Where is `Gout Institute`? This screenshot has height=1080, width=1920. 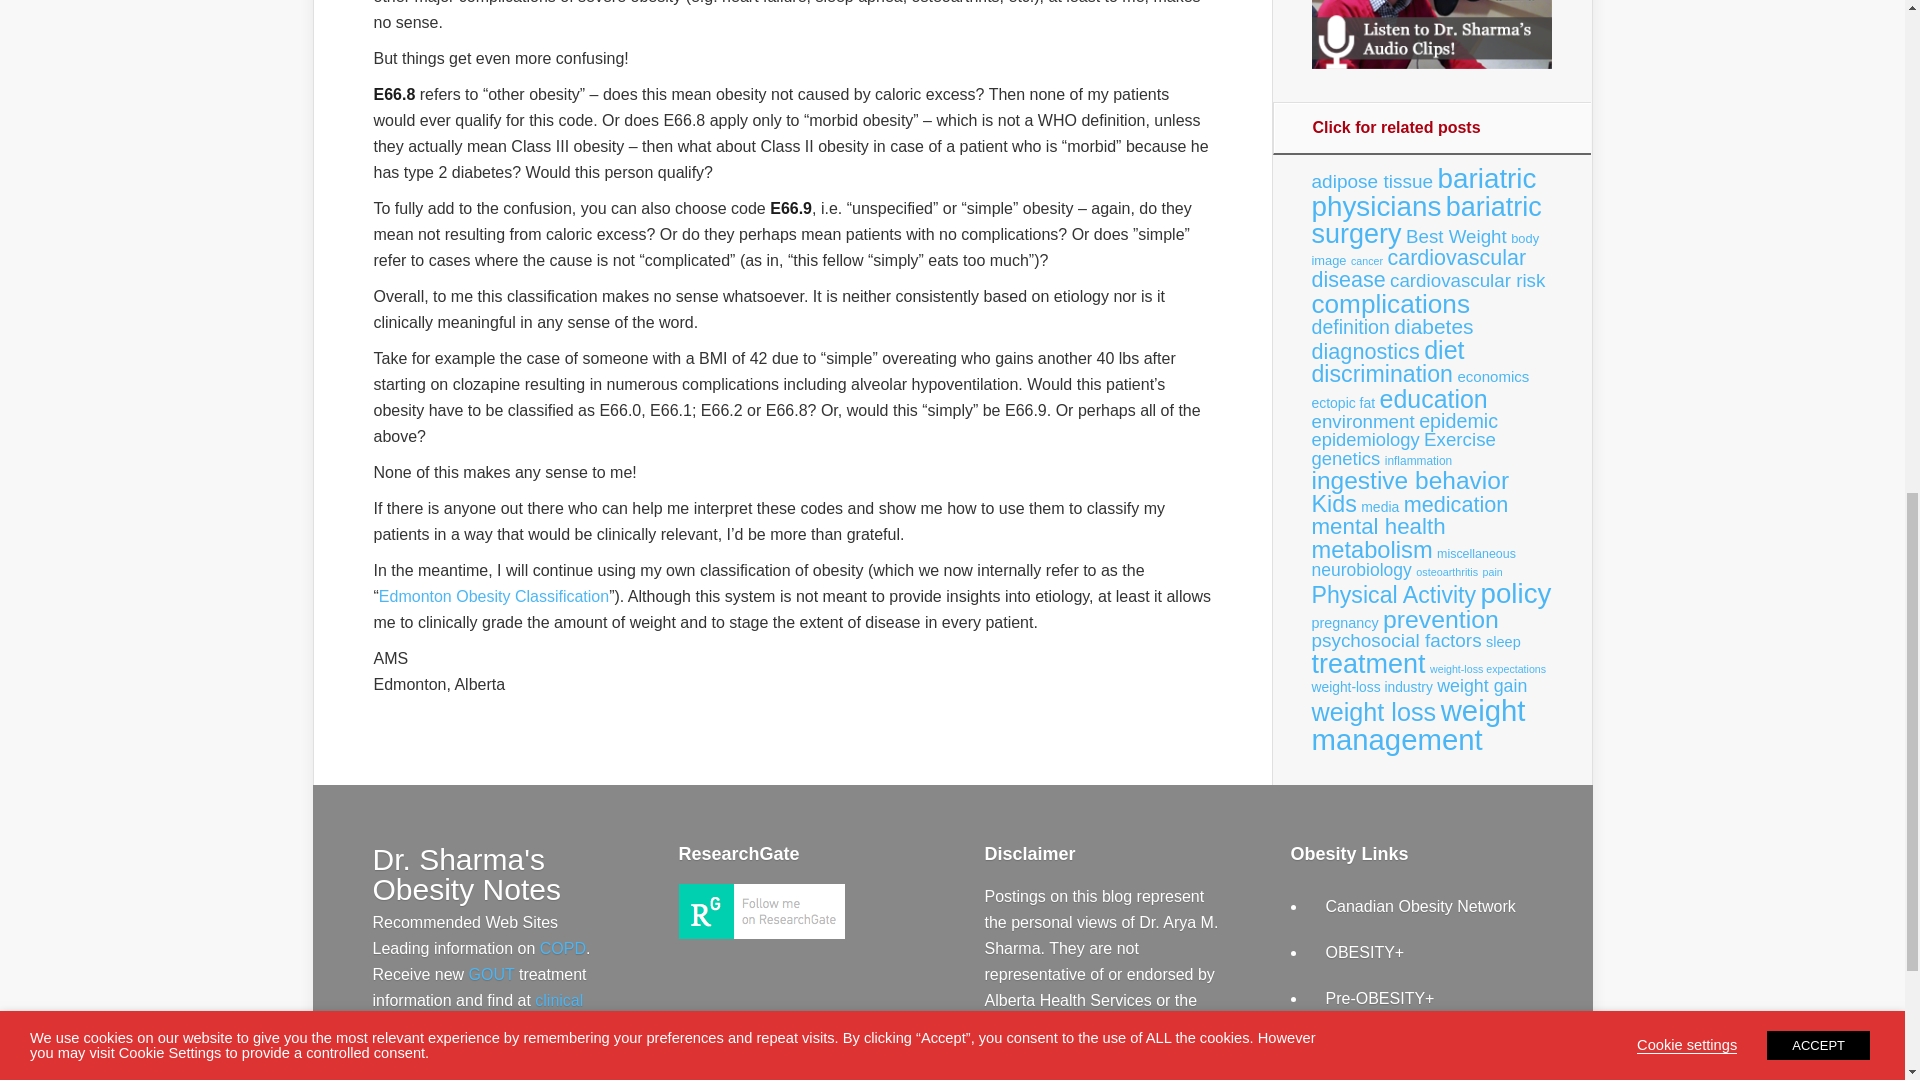
Gout Institute is located at coordinates (491, 974).